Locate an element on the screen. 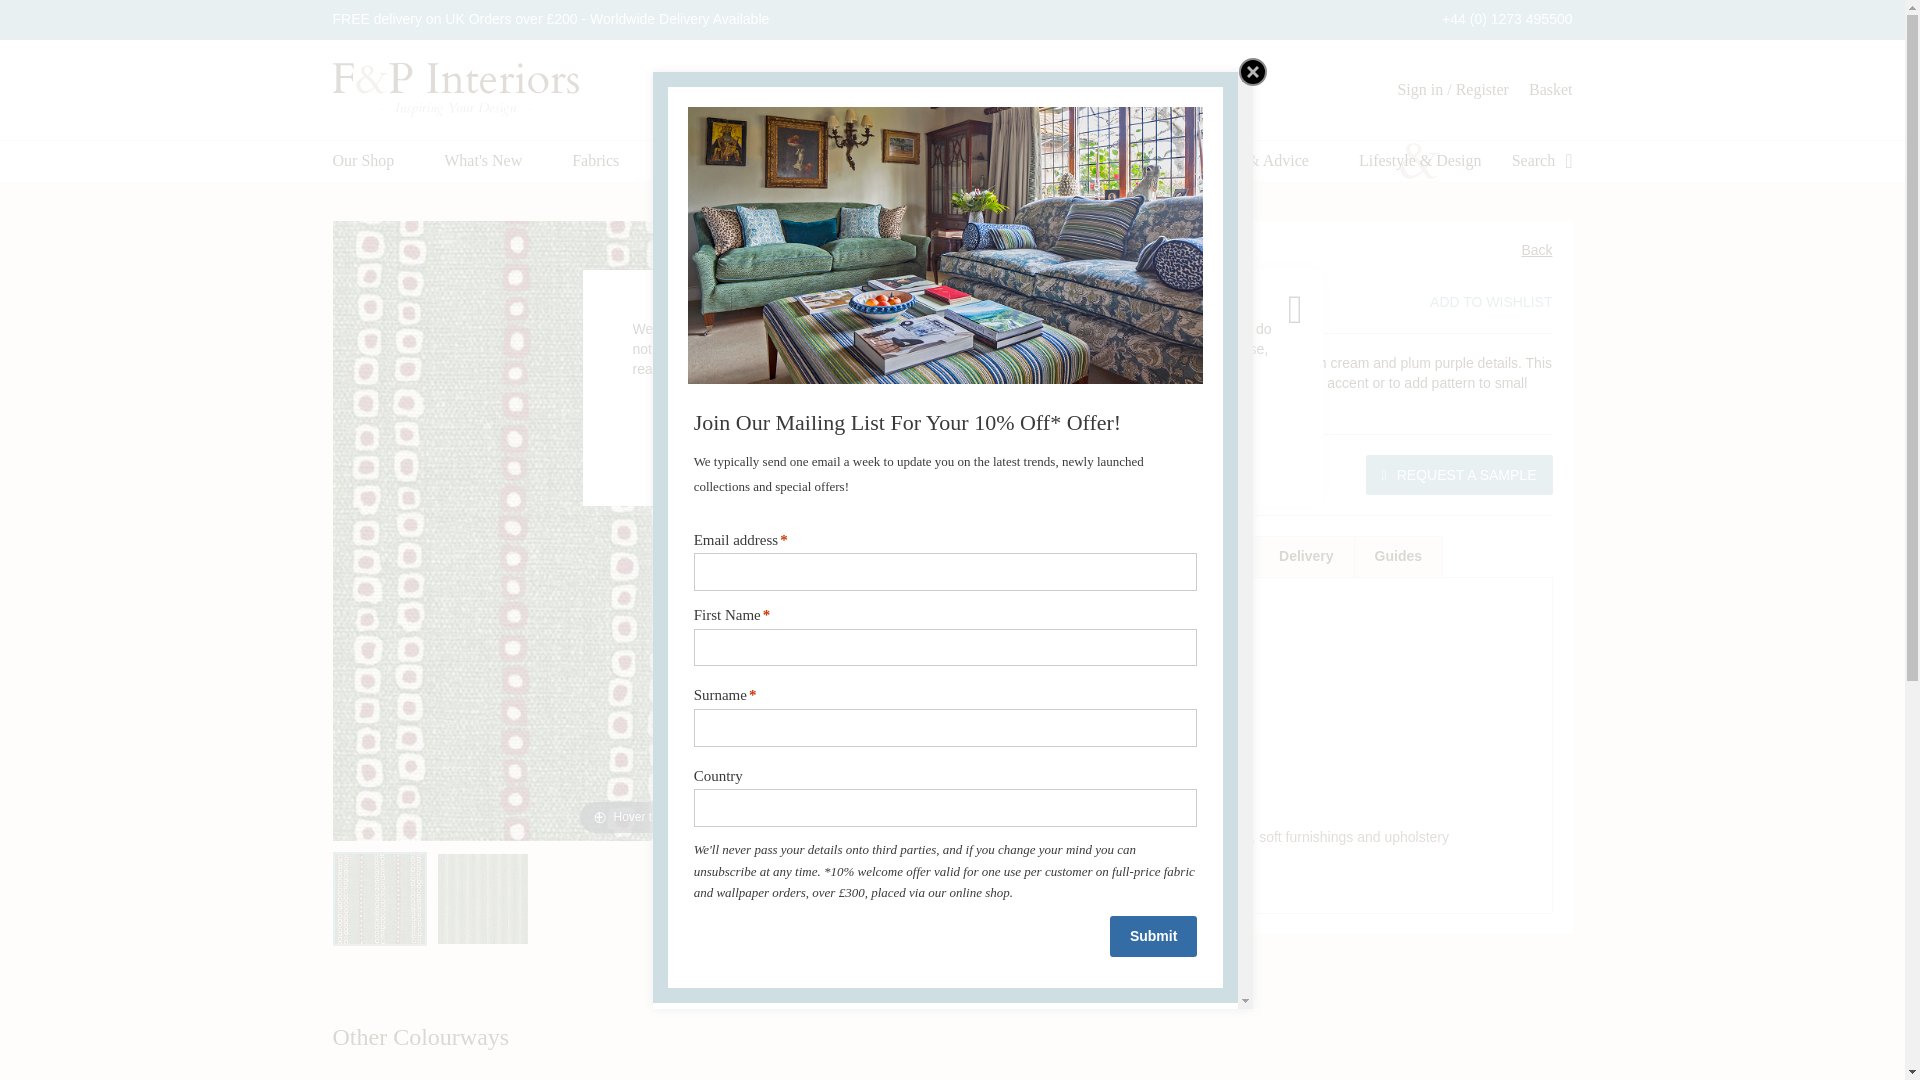 This screenshot has height=1080, width=1920. Qty is located at coordinates (1056, 474).